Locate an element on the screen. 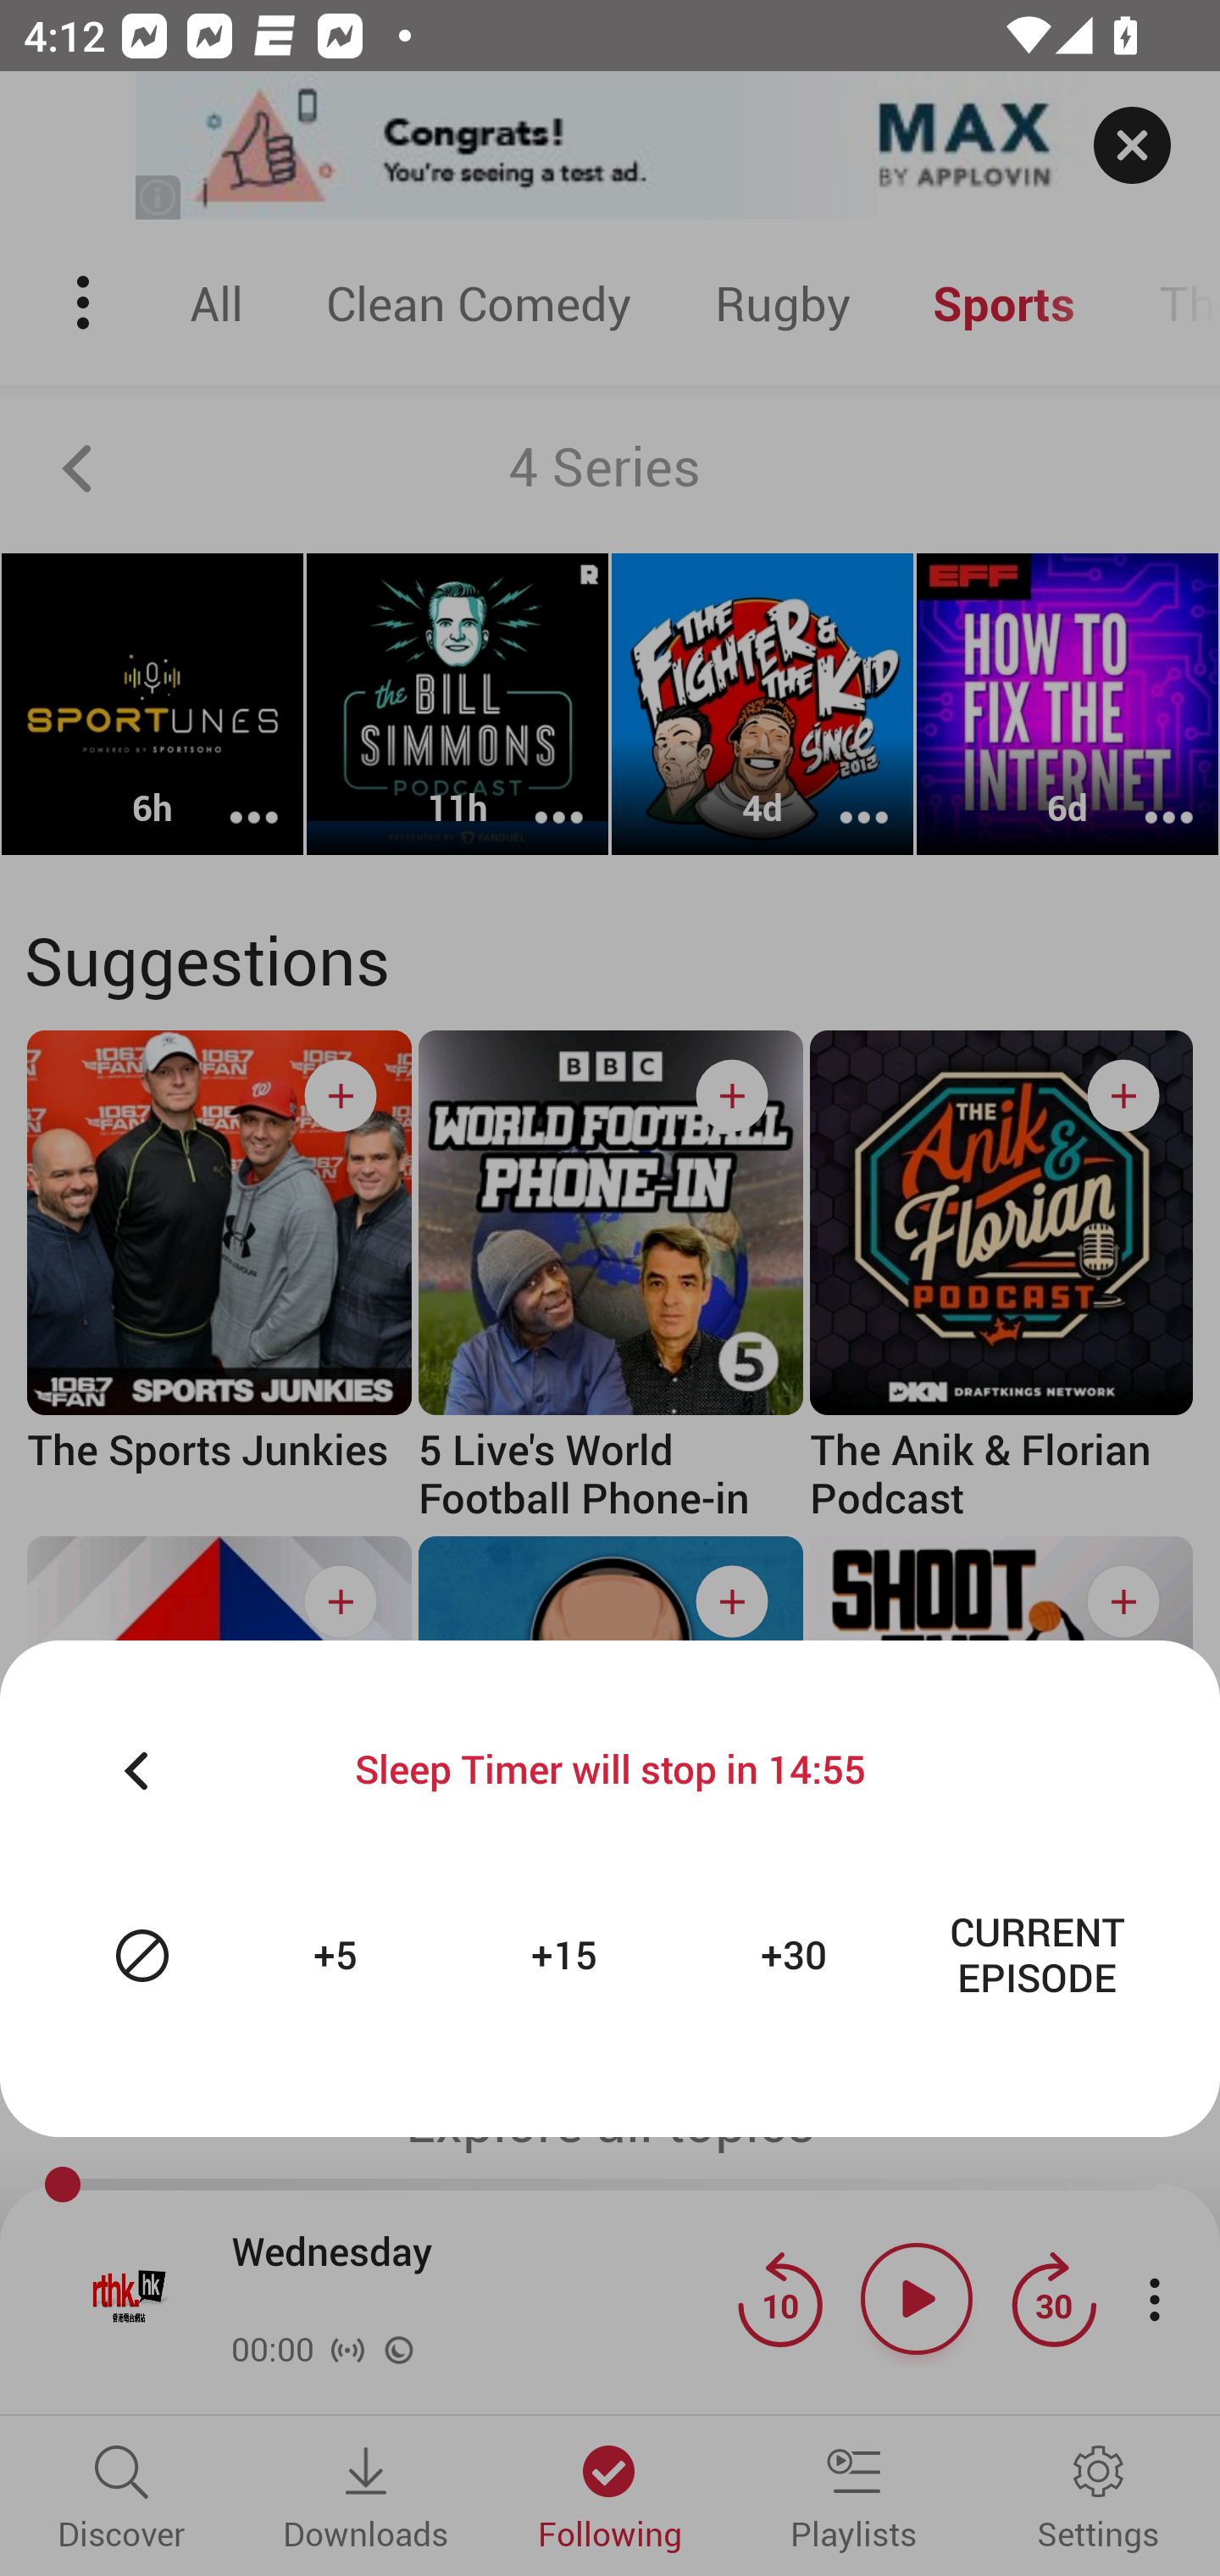 This screenshot has width=1220, height=2576. +5  is located at coordinates (339, 1956).